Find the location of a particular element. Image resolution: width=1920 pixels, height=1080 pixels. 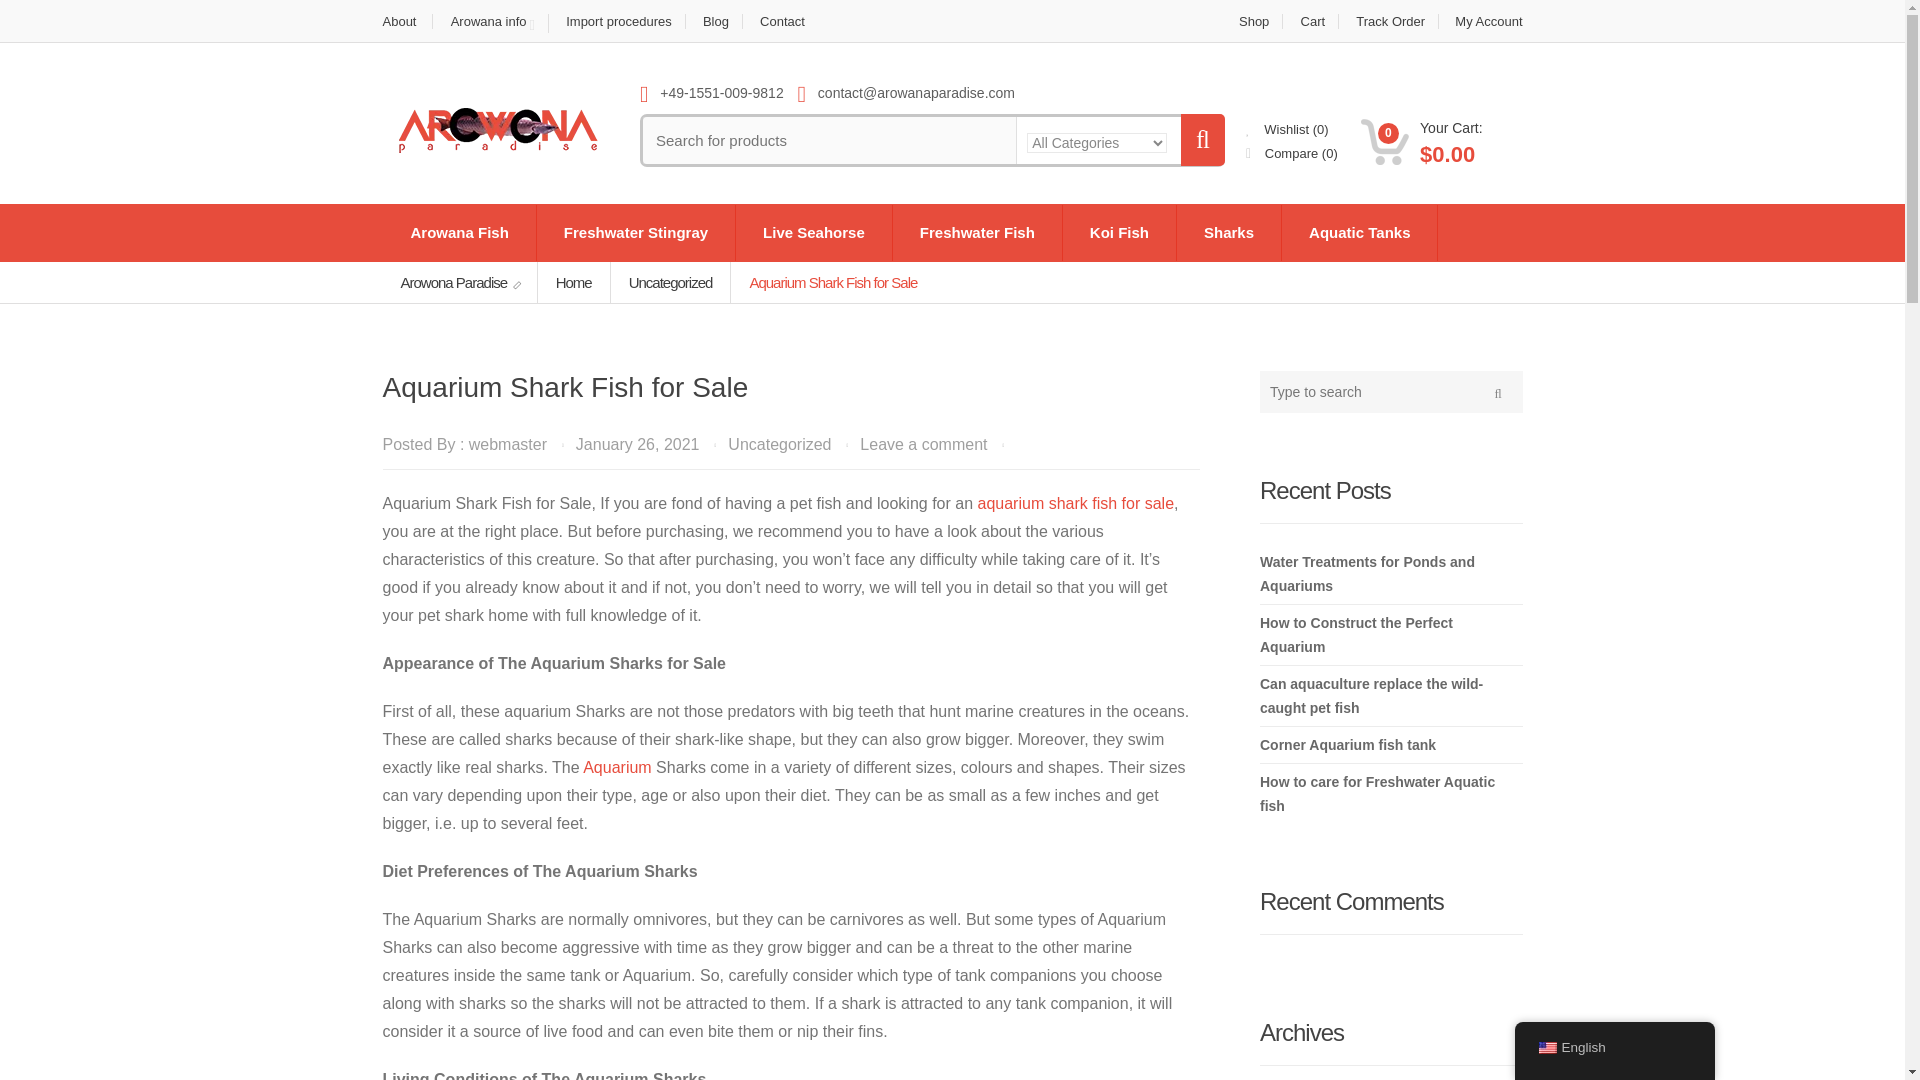

Shop is located at coordinates (1254, 22).